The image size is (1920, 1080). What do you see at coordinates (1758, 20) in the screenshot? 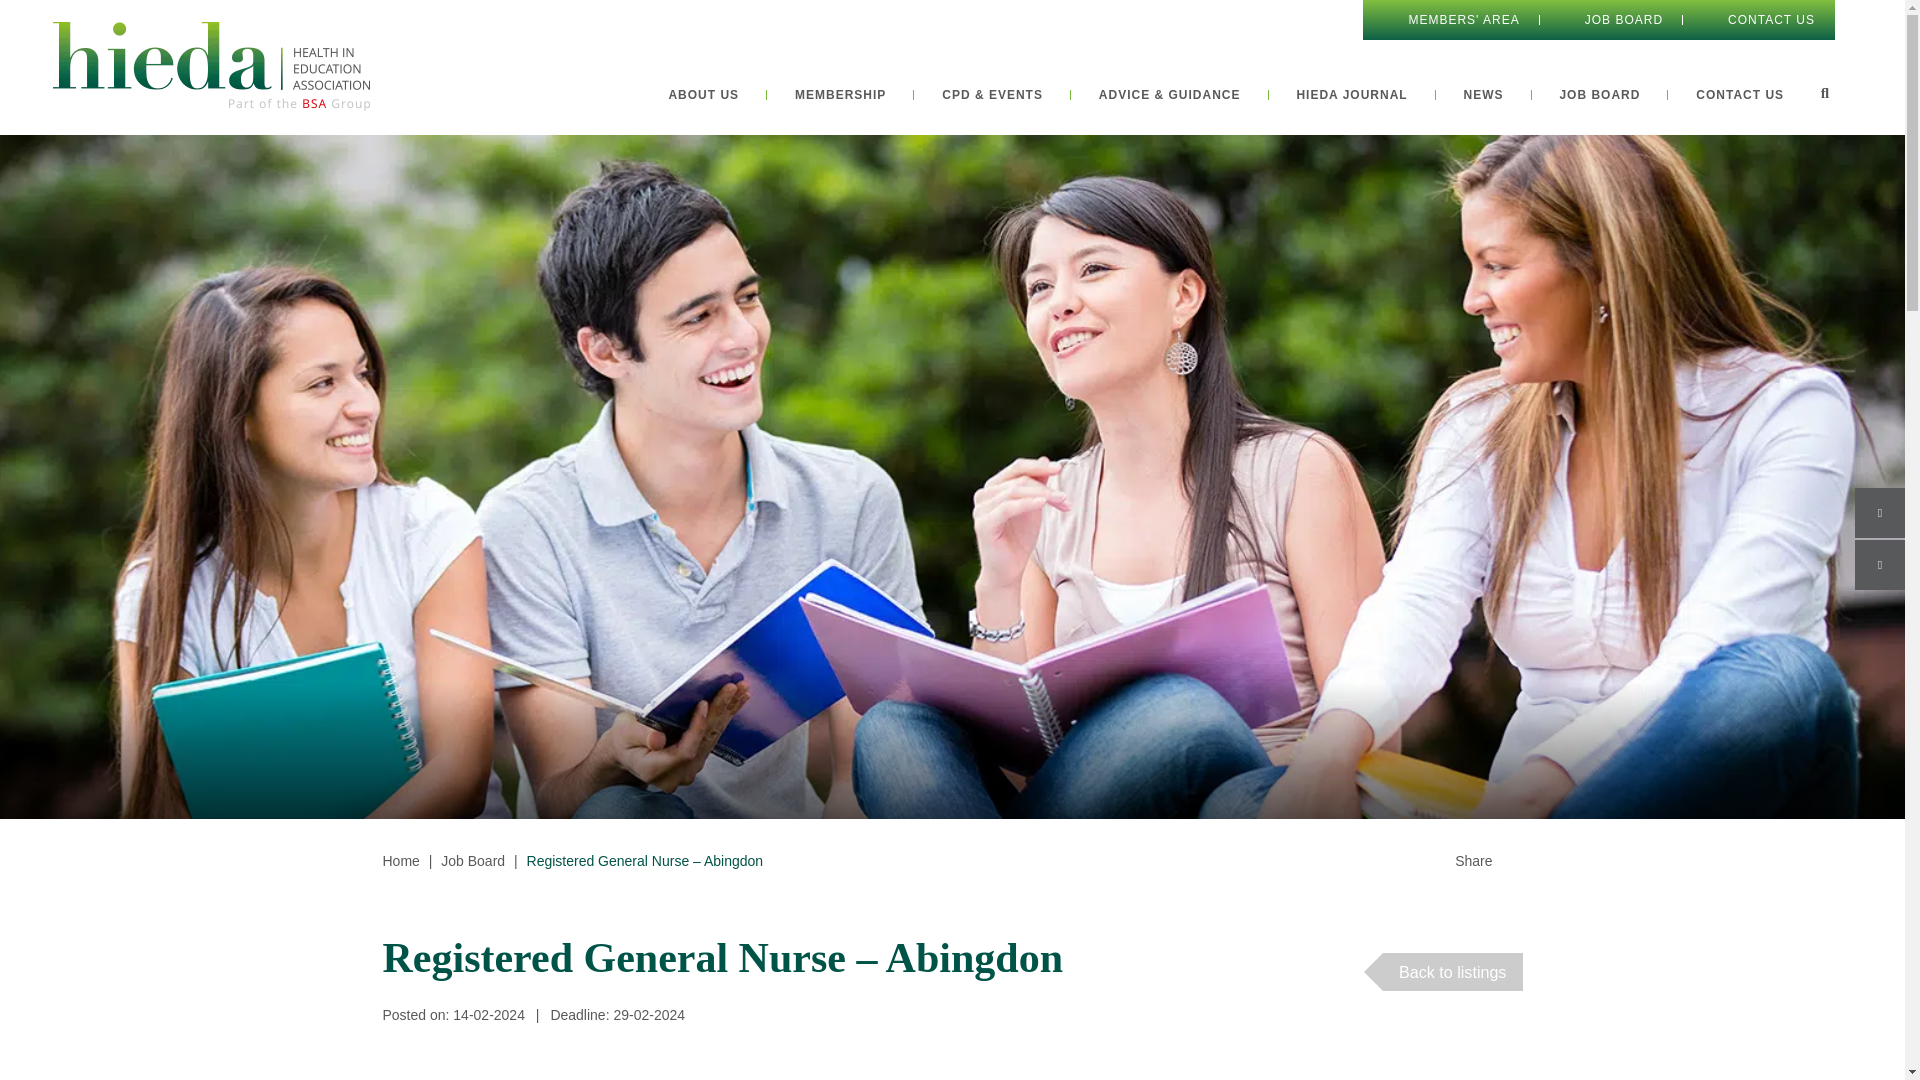
I see `CONTACT US` at bounding box center [1758, 20].